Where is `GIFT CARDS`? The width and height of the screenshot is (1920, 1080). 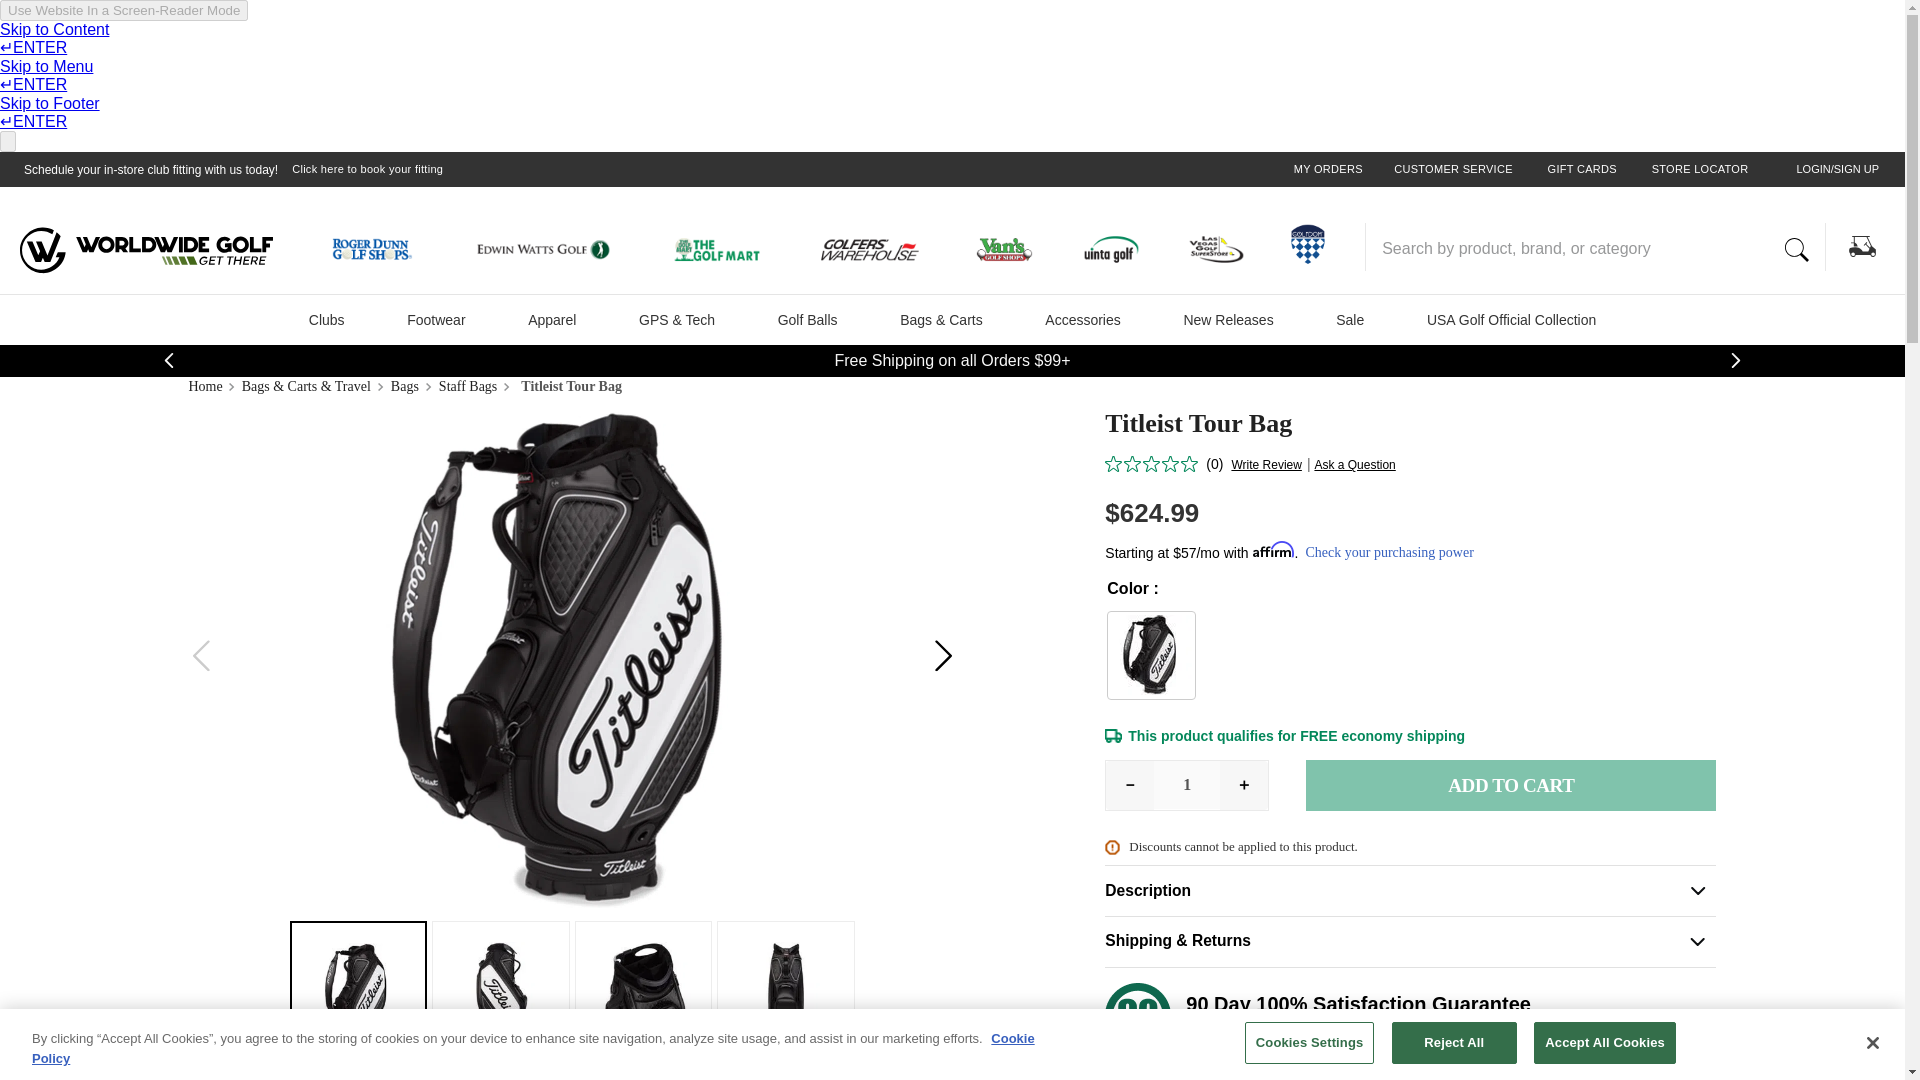 GIFT CARDS is located at coordinates (1582, 170).